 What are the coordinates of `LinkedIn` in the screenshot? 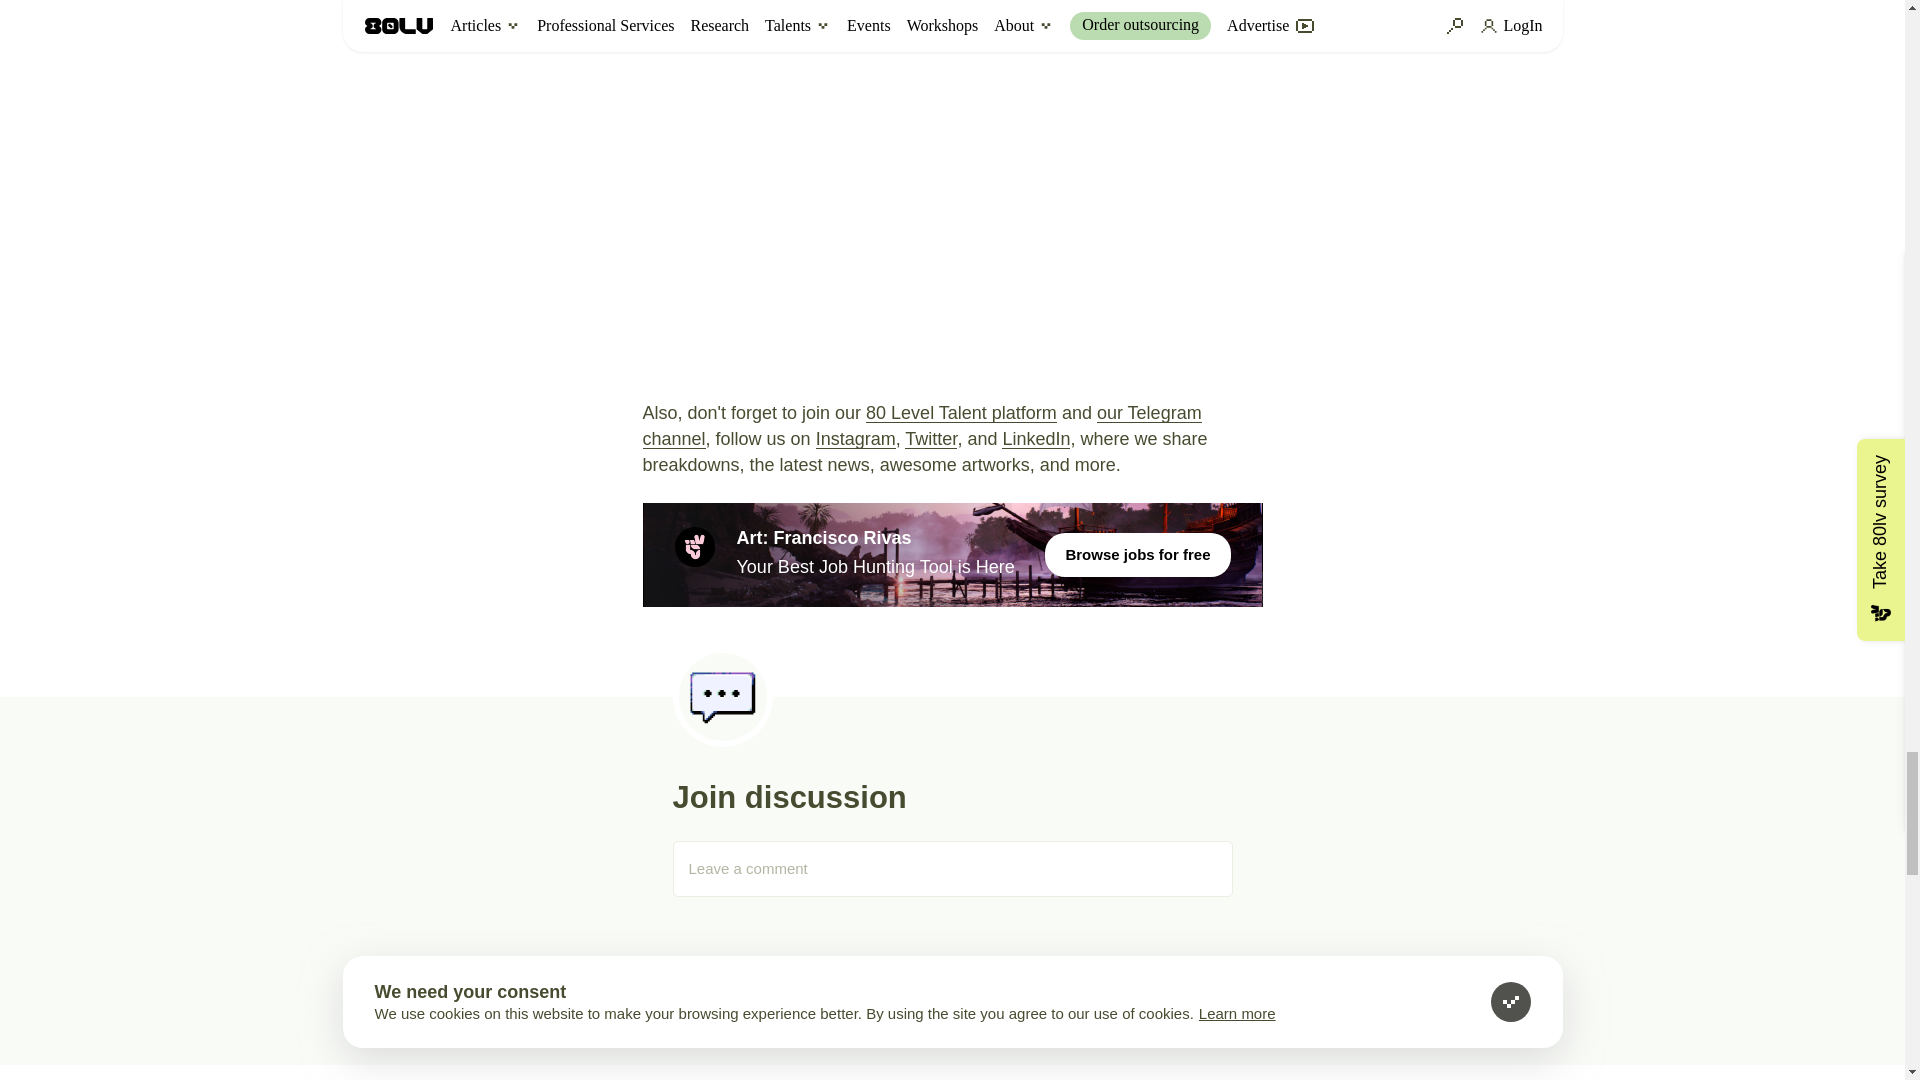 It's located at (1036, 438).